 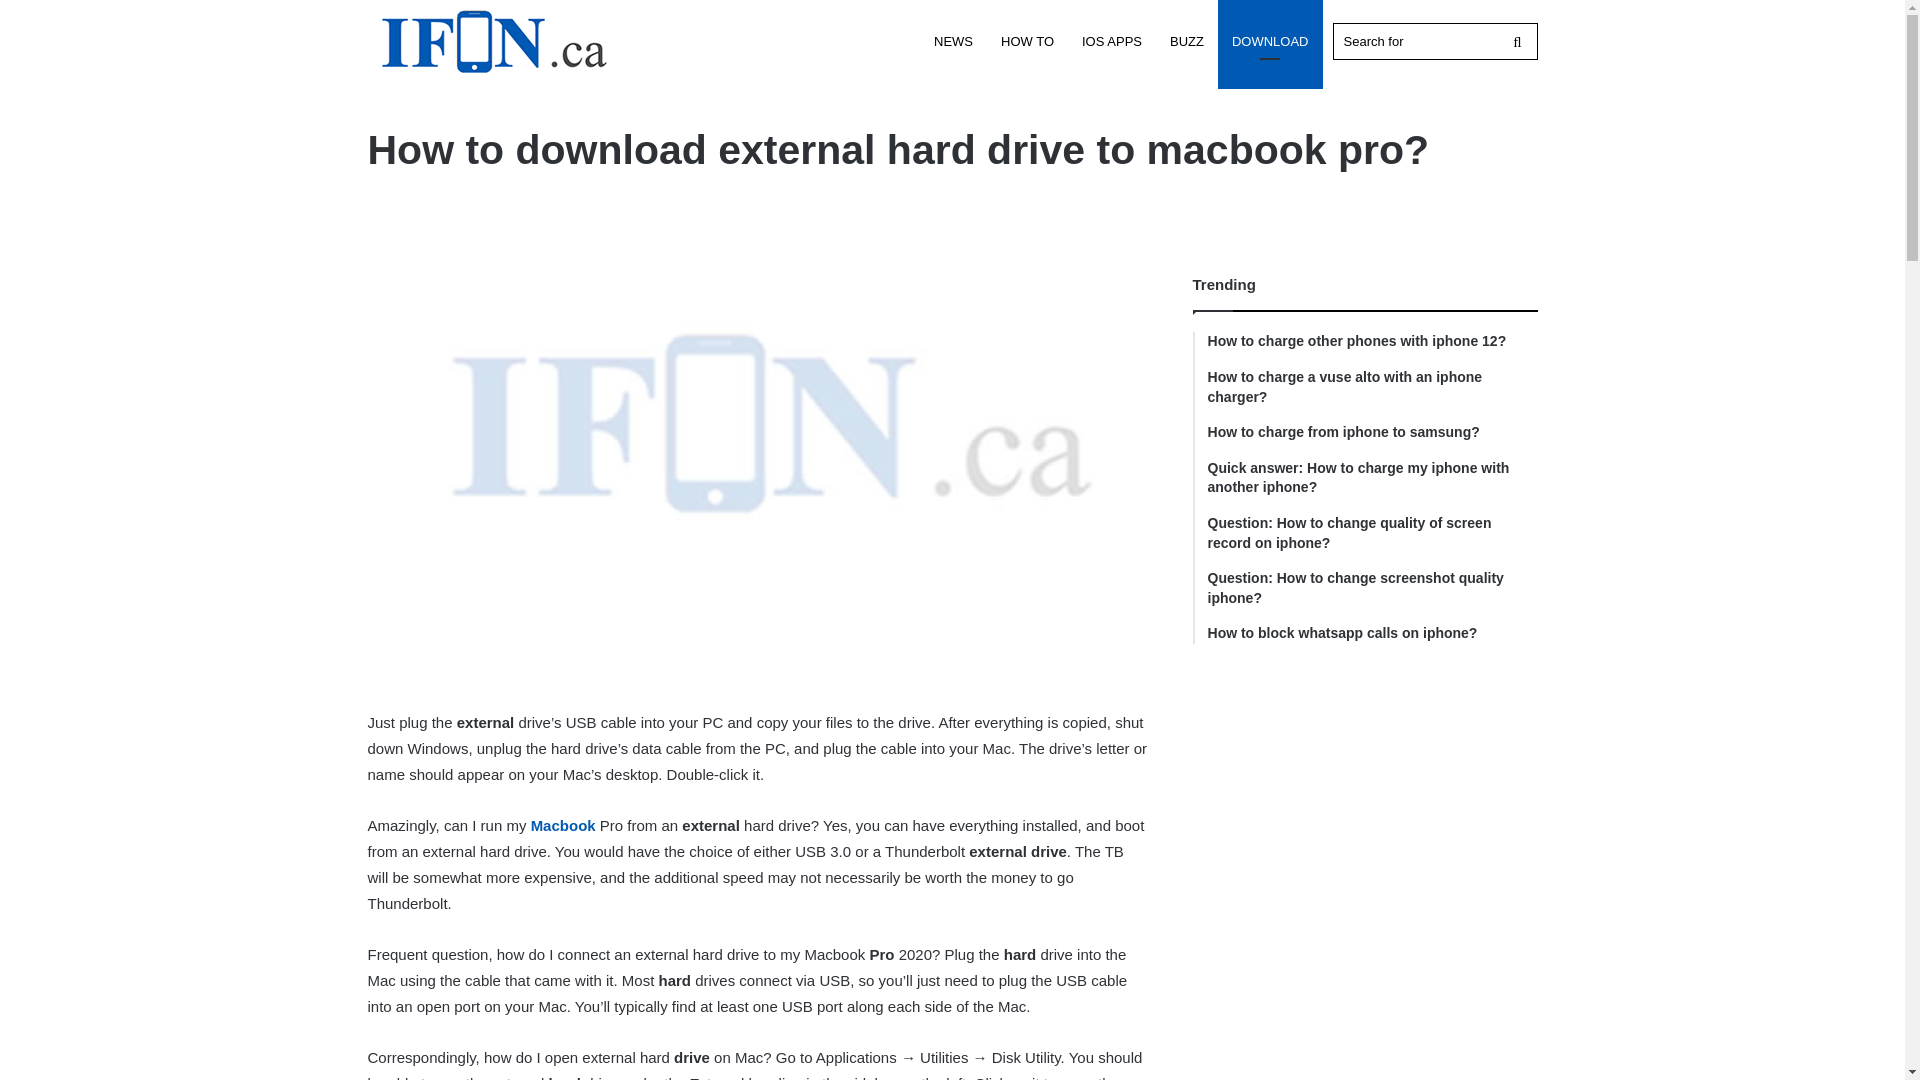 What do you see at coordinates (1372, 533) in the screenshot?
I see `Question: How to change quality of screen record on iphone?` at bounding box center [1372, 533].